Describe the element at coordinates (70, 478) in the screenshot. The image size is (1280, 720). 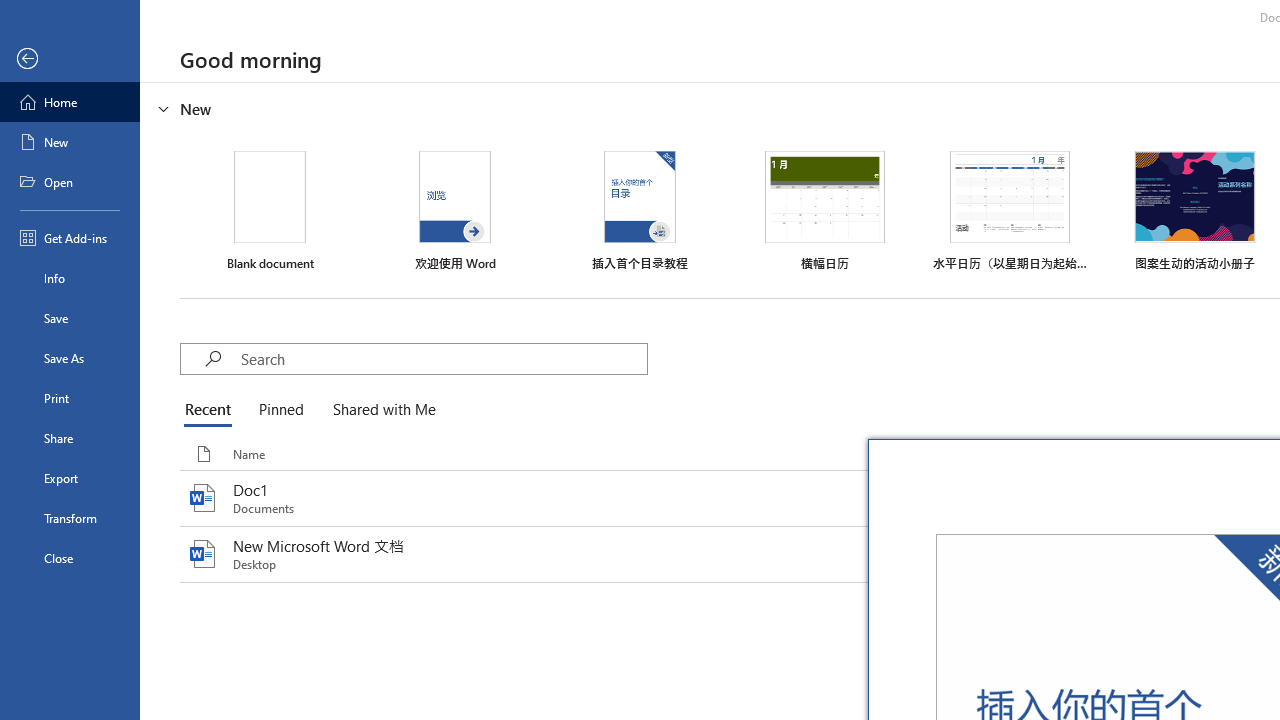
I see `Export` at that location.